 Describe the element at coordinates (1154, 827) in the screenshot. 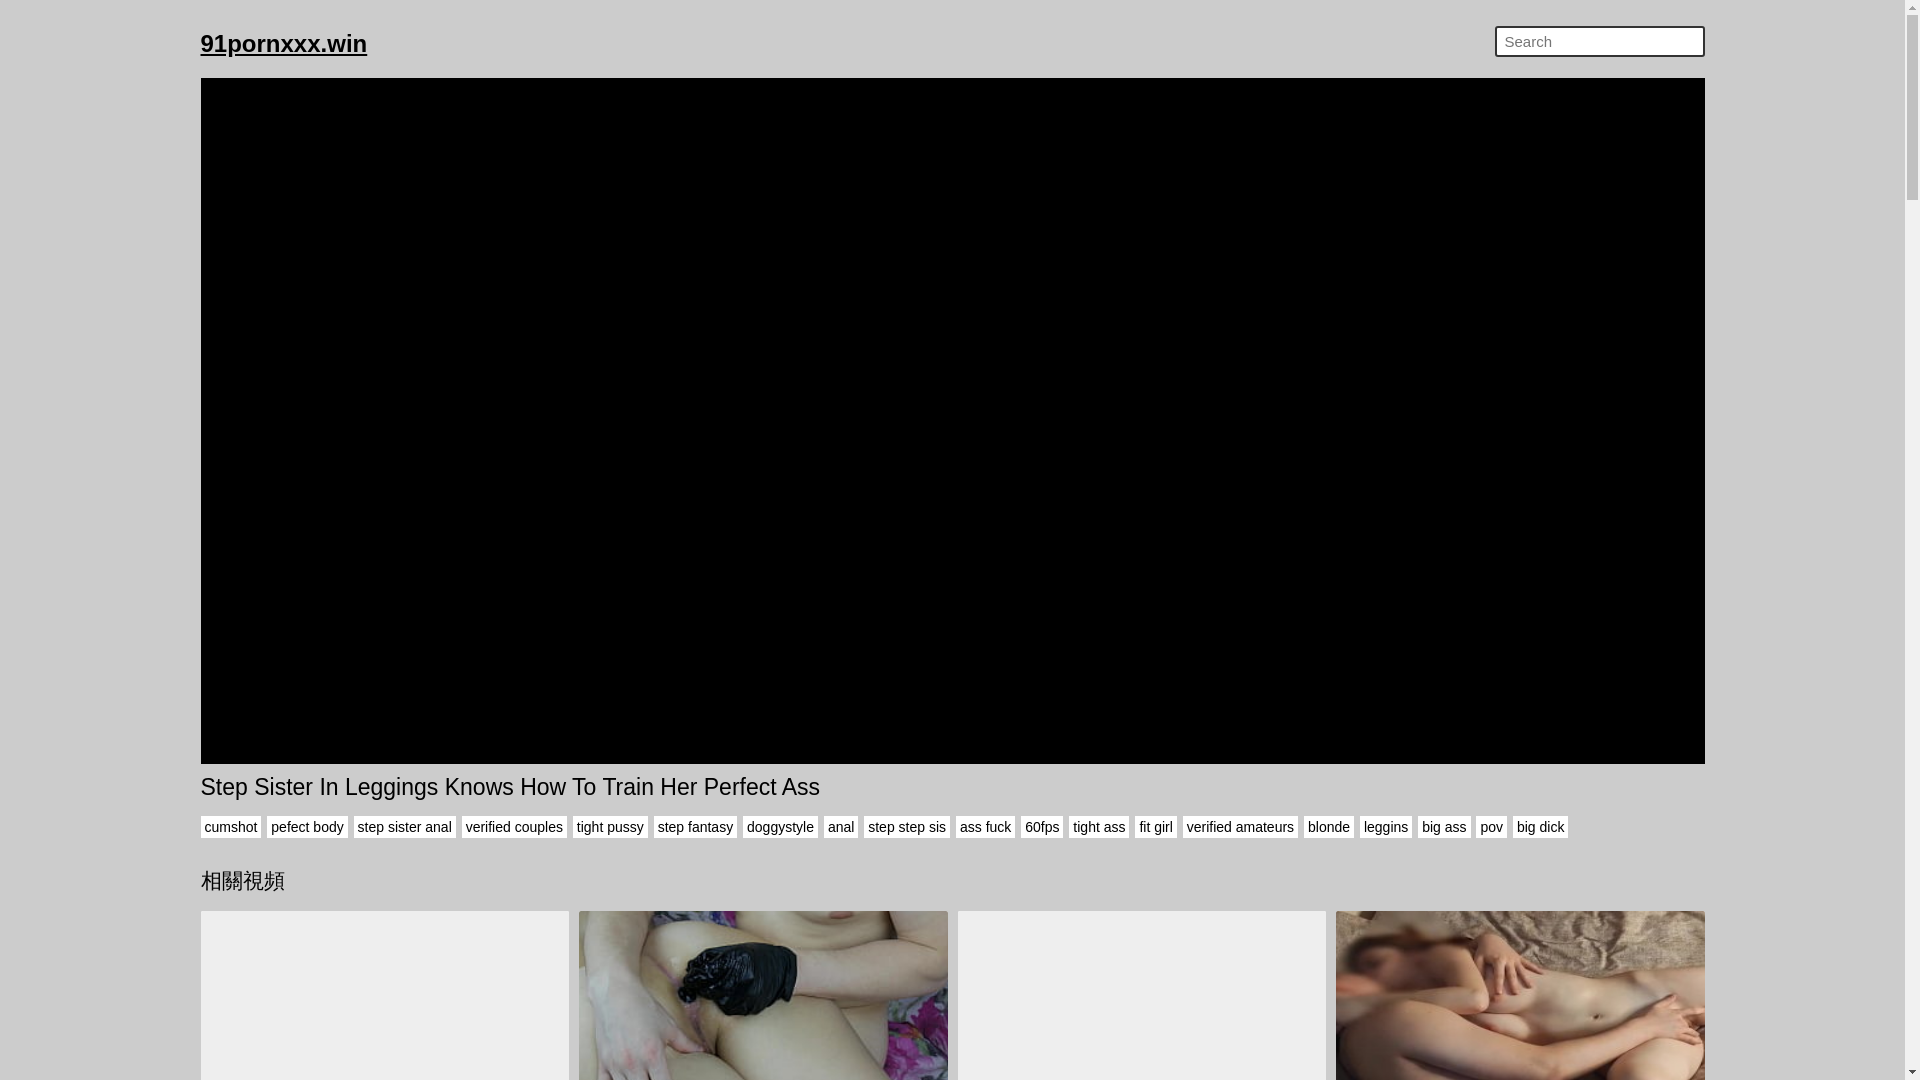

I see `fit girl` at that location.